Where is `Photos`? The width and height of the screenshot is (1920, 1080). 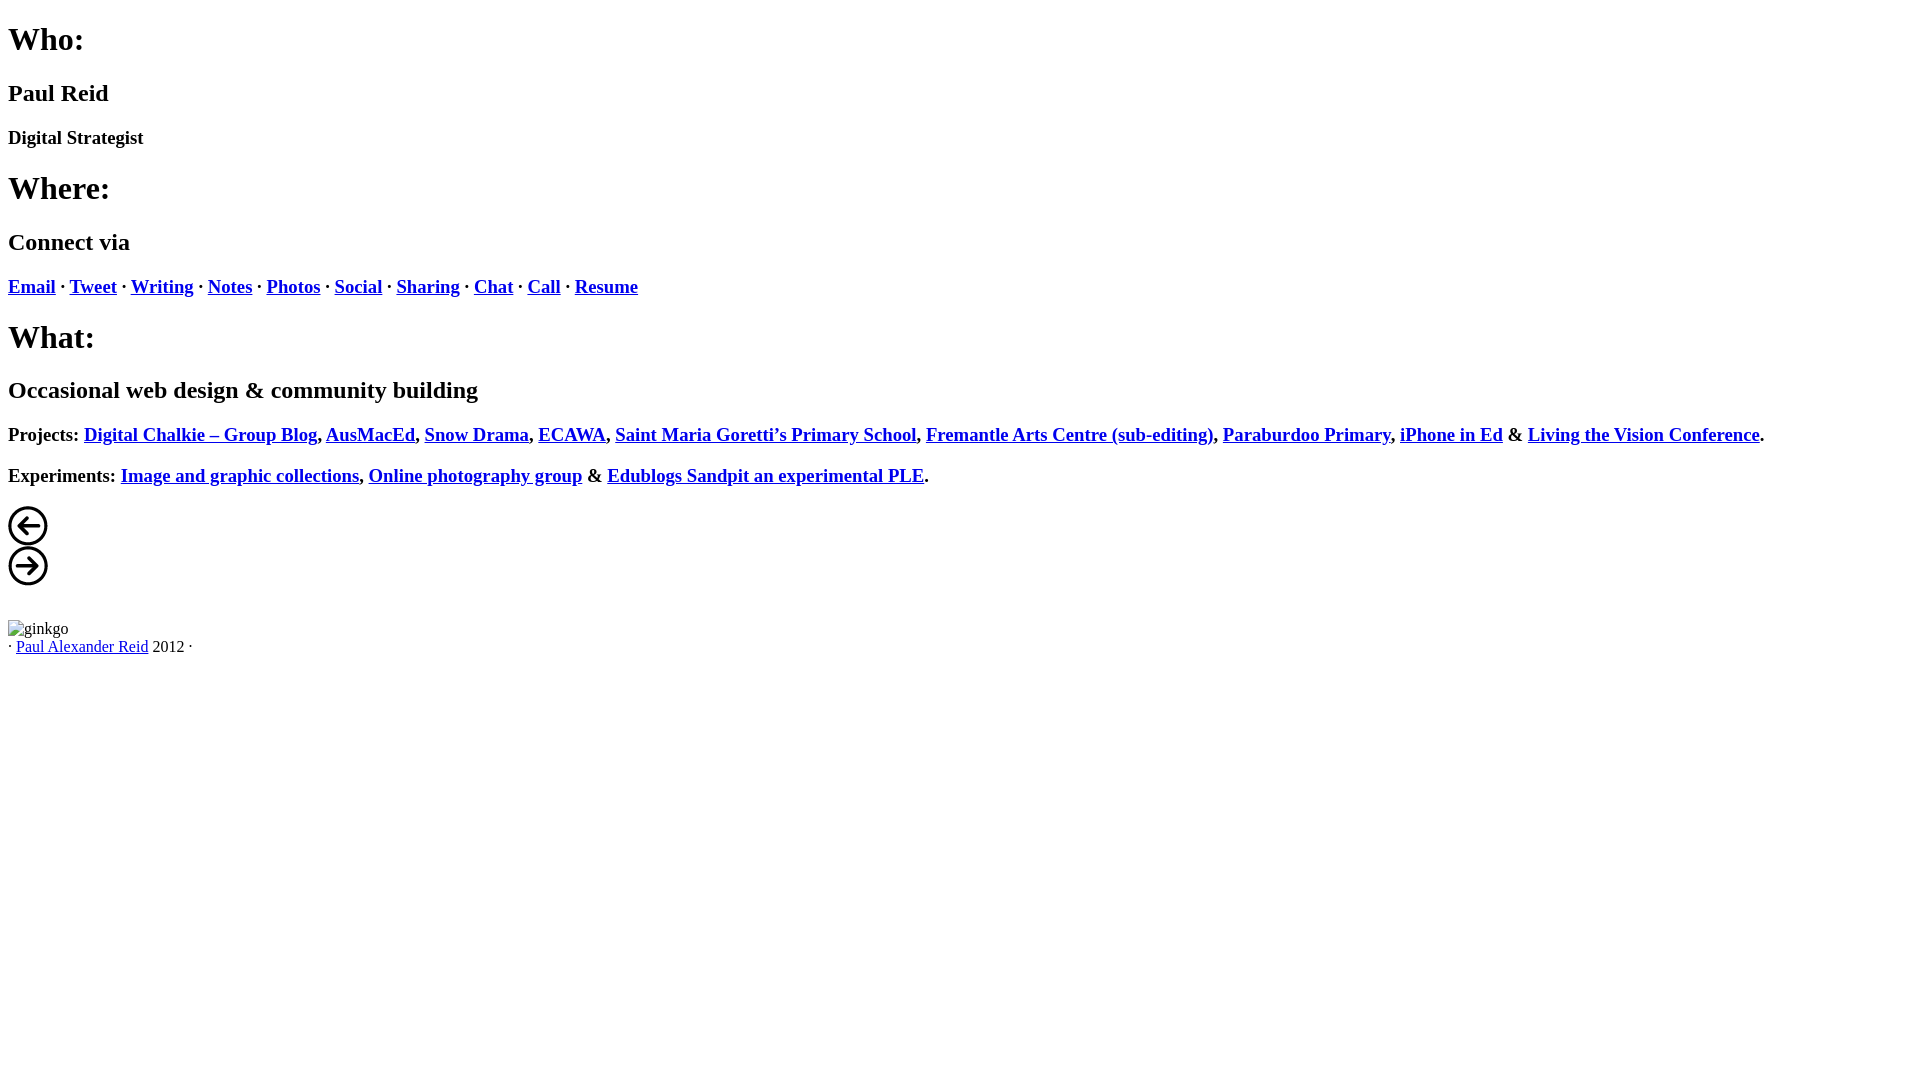
Photos is located at coordinates (293, 286).